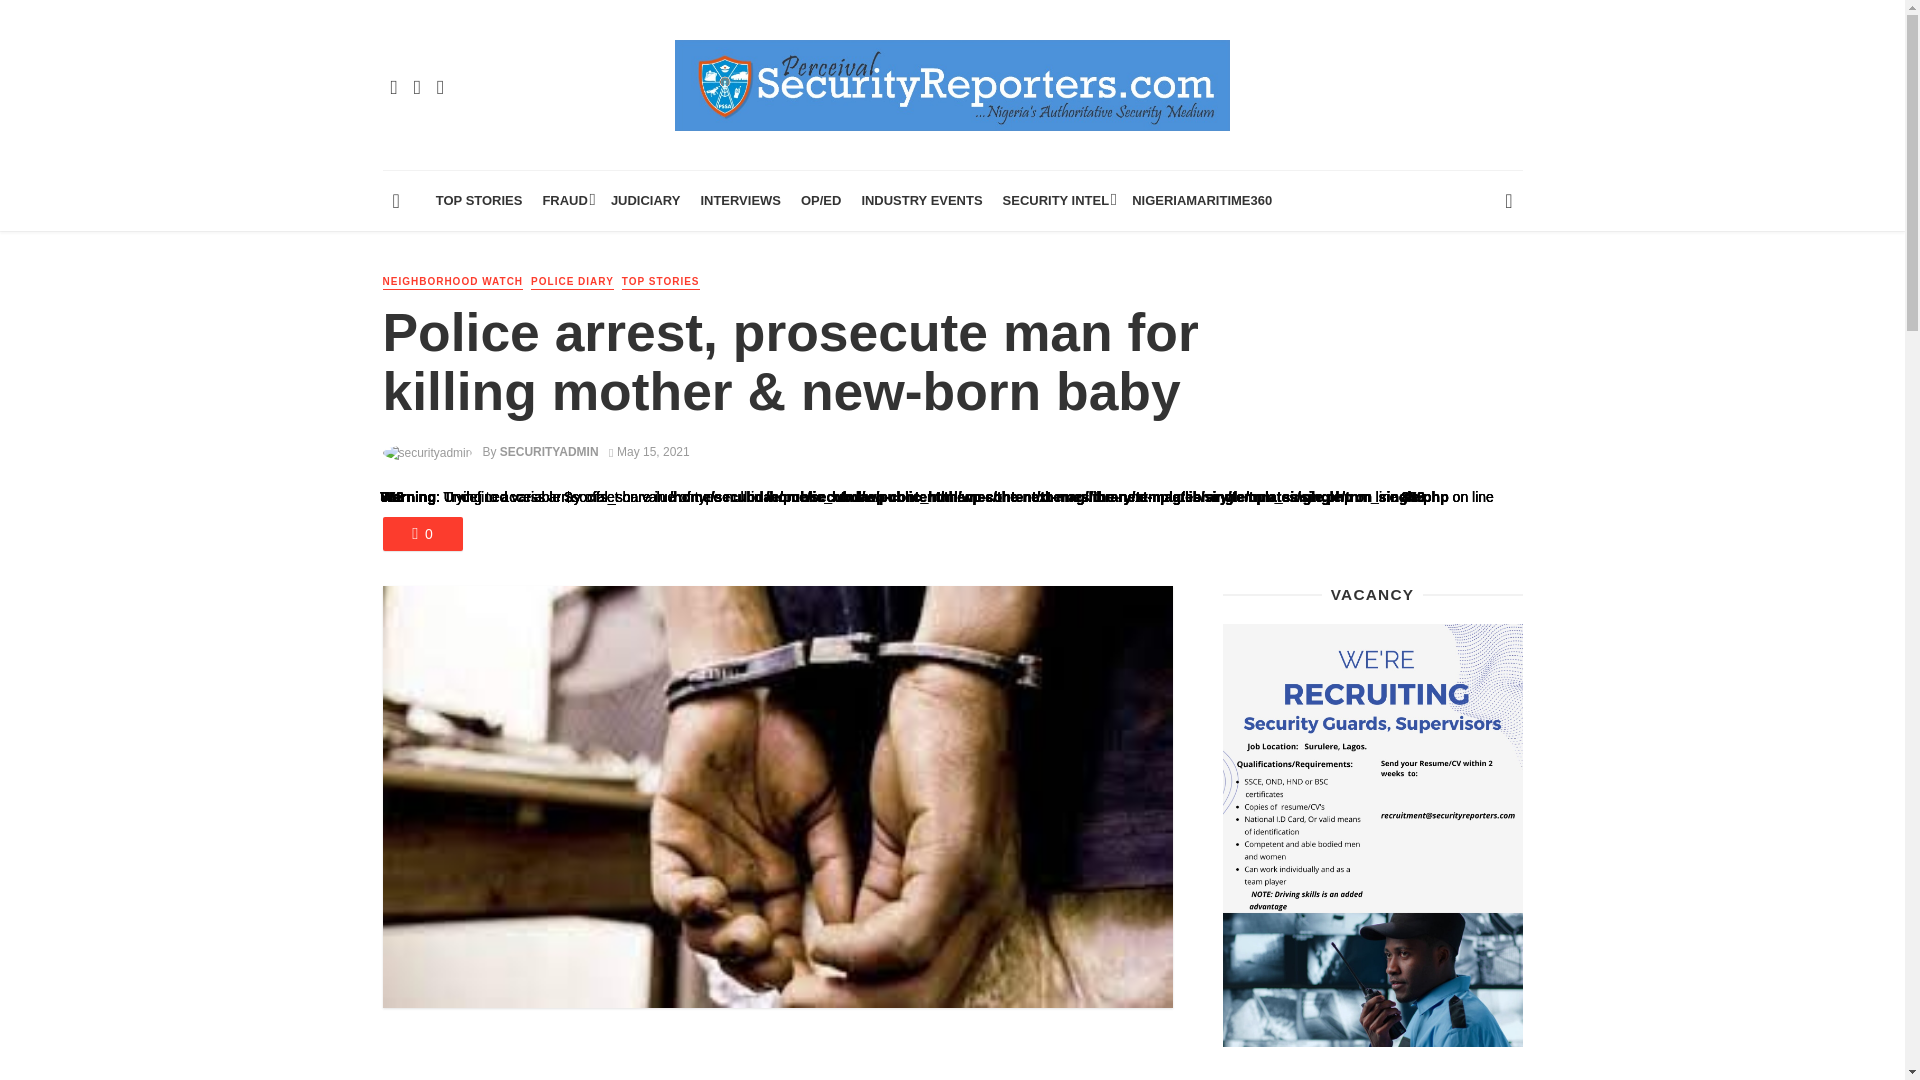 The width and height of the screenshot is (1920, 1080). What do you see at coordinates (646, 200) in the screenshot?
I see `JUDICIARY` at bounding box center [646, 200].